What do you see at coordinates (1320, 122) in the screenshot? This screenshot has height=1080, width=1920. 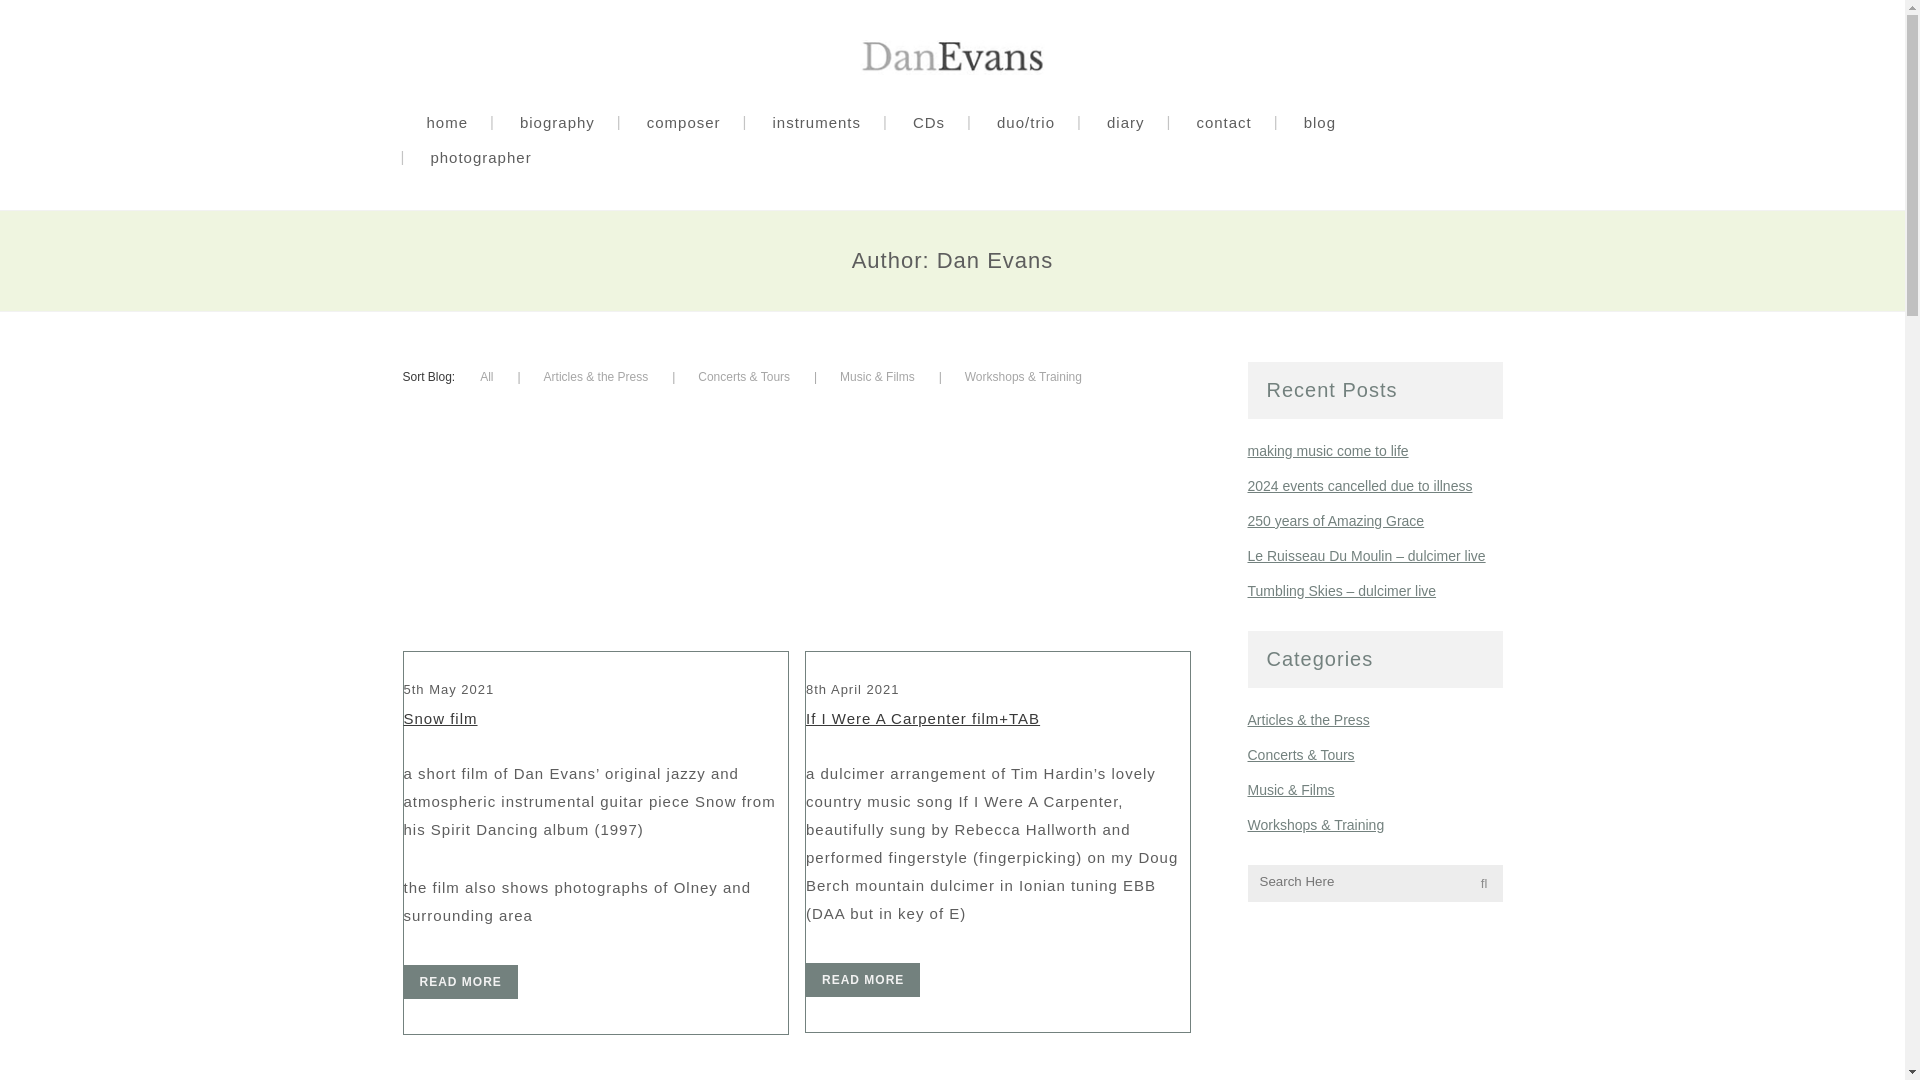 I see `blog` at bounding box center [1320, 122].